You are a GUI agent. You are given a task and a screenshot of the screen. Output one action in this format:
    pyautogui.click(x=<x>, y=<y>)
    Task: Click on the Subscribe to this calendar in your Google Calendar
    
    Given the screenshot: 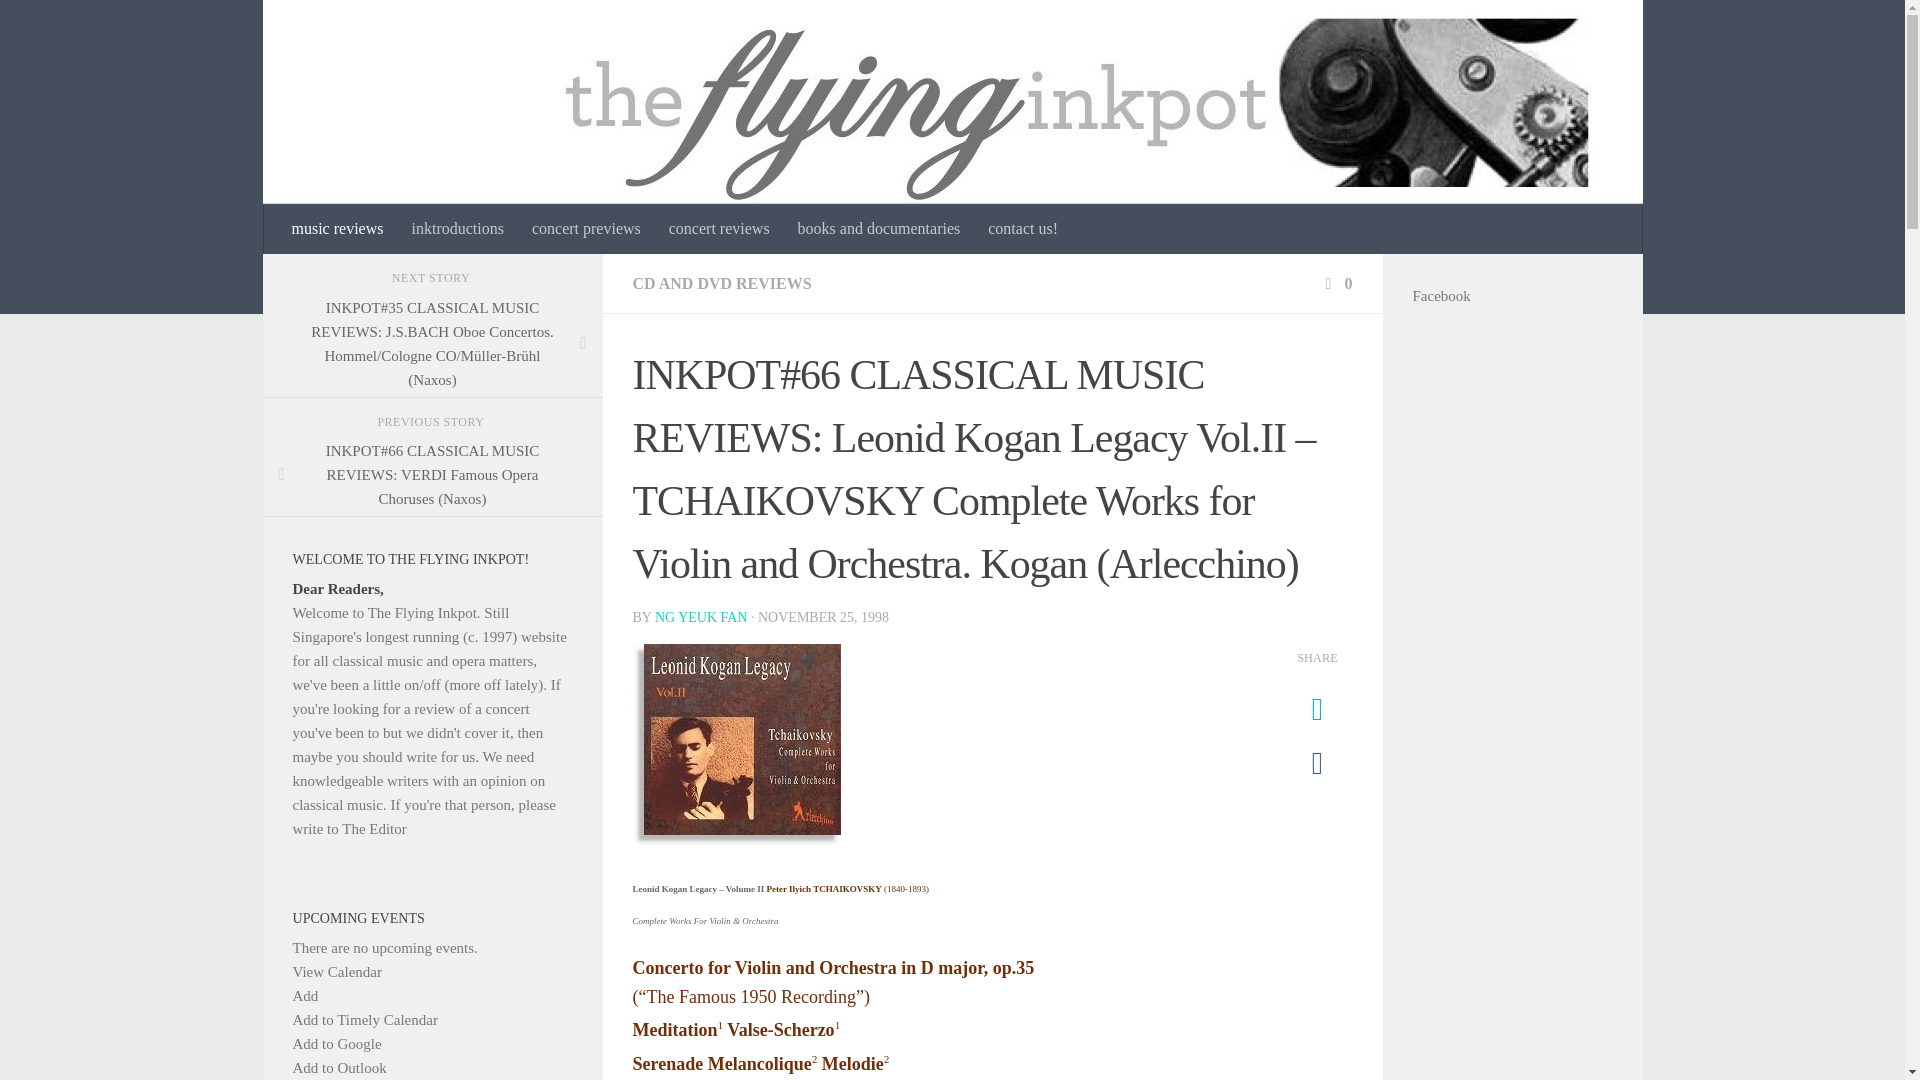 What is the action you would take?
    pyautogui.click(x=336, y=1043)
    